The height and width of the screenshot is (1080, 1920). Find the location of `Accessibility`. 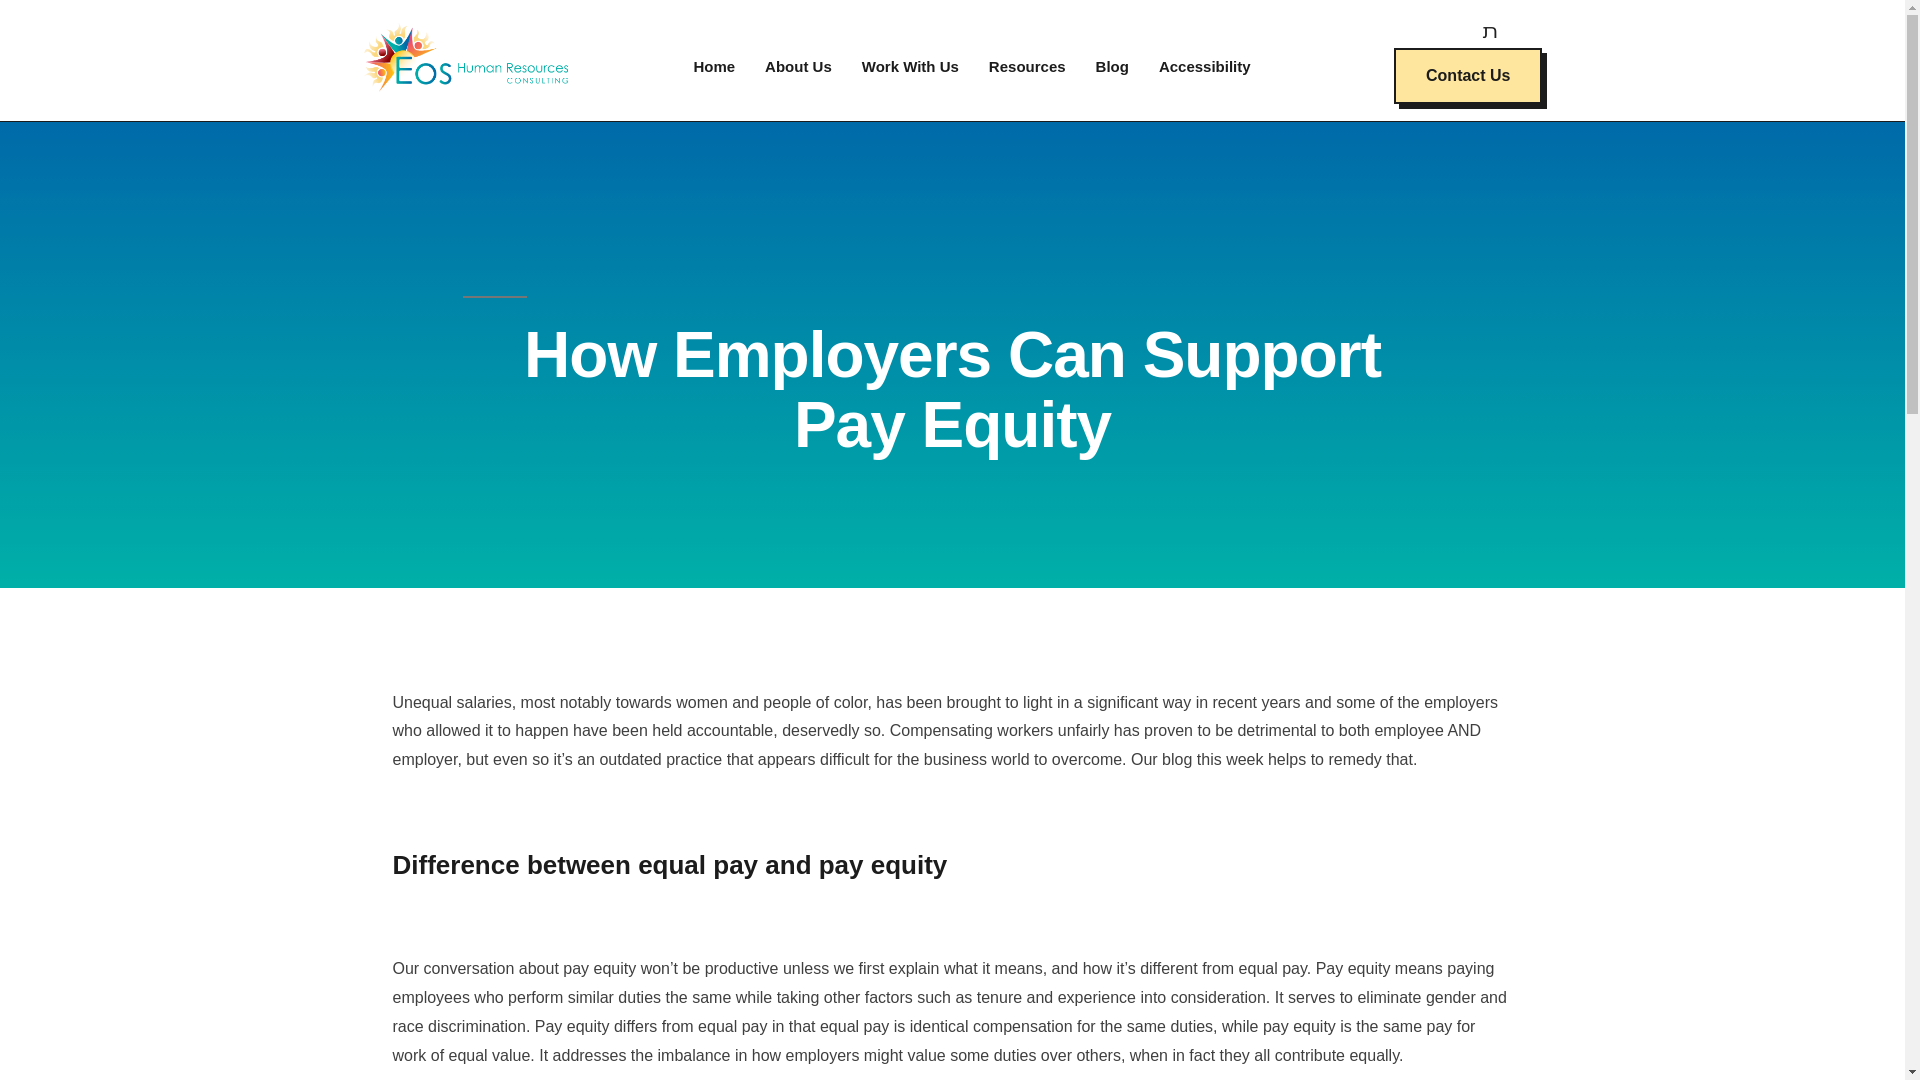

Accessibility is located at coordinates (1204, 66).